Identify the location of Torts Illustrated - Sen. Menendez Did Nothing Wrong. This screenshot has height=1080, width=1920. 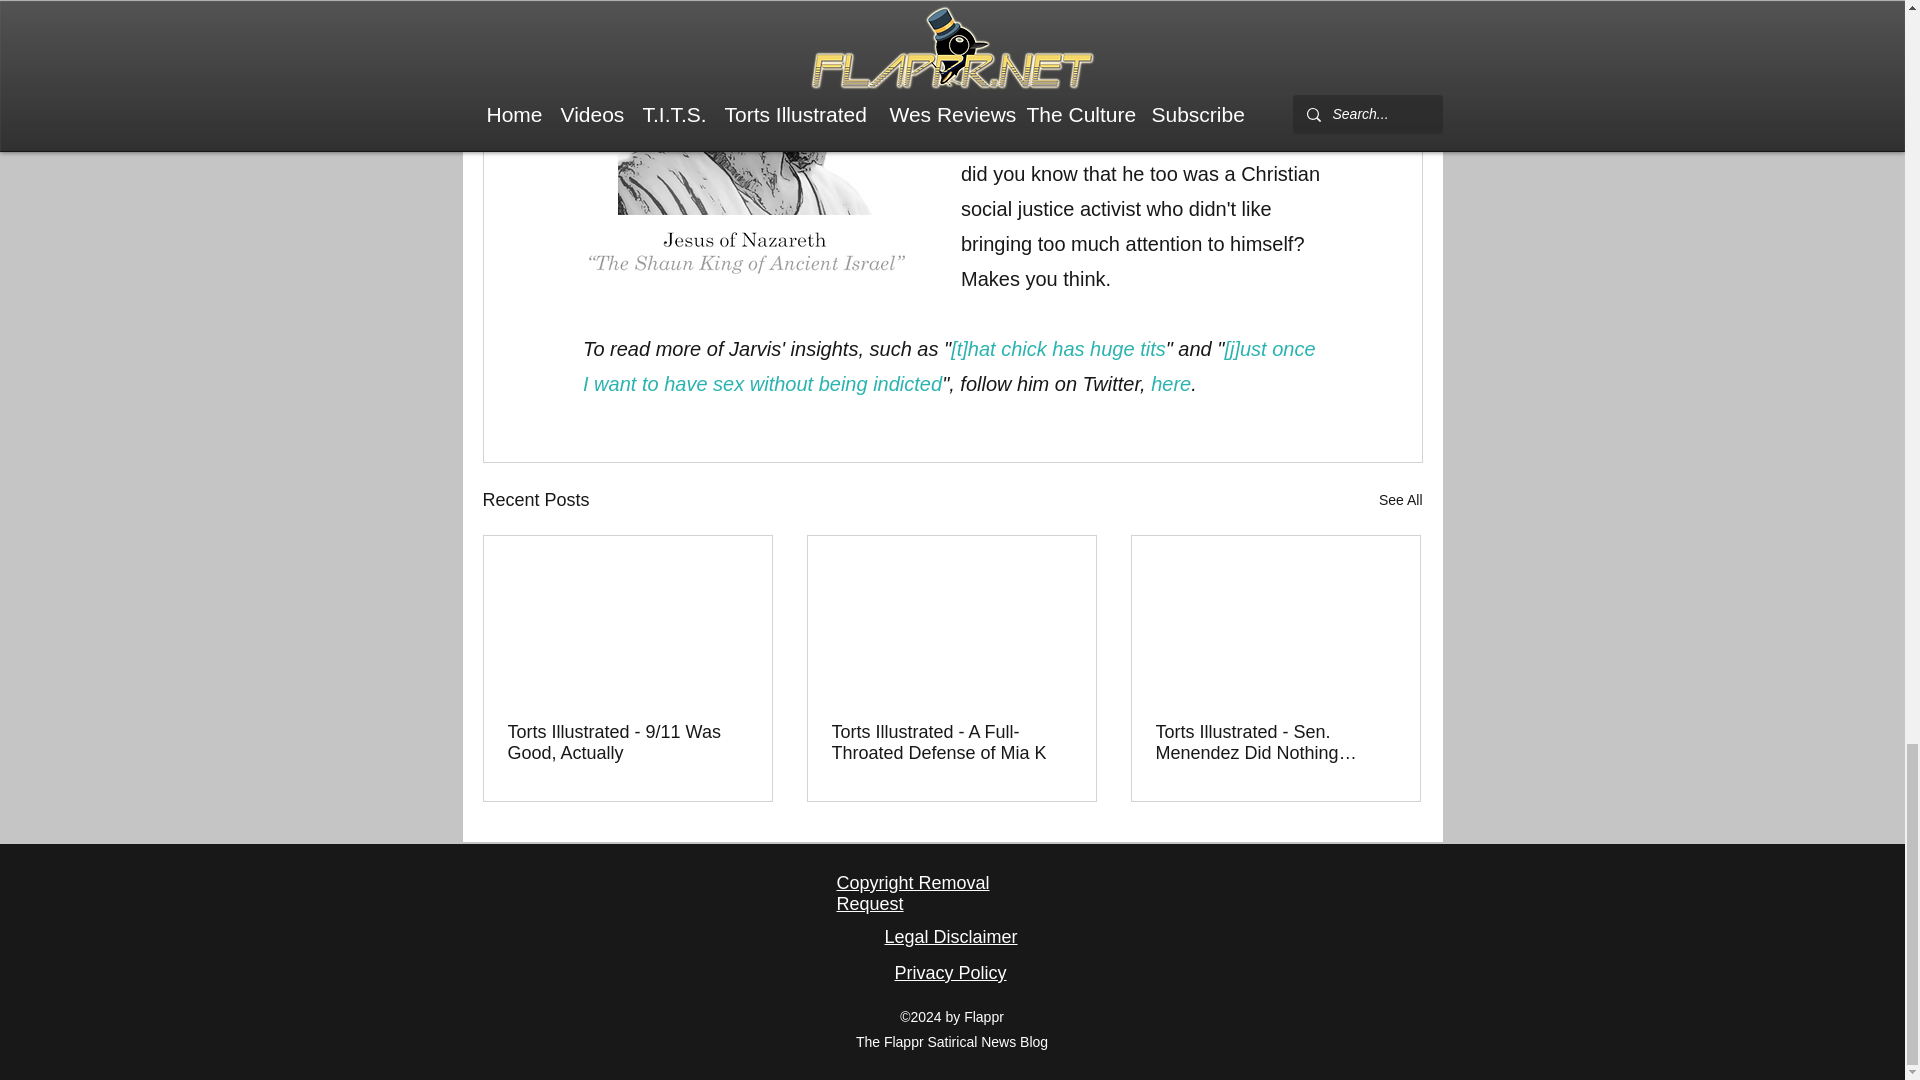
(1275, 742).